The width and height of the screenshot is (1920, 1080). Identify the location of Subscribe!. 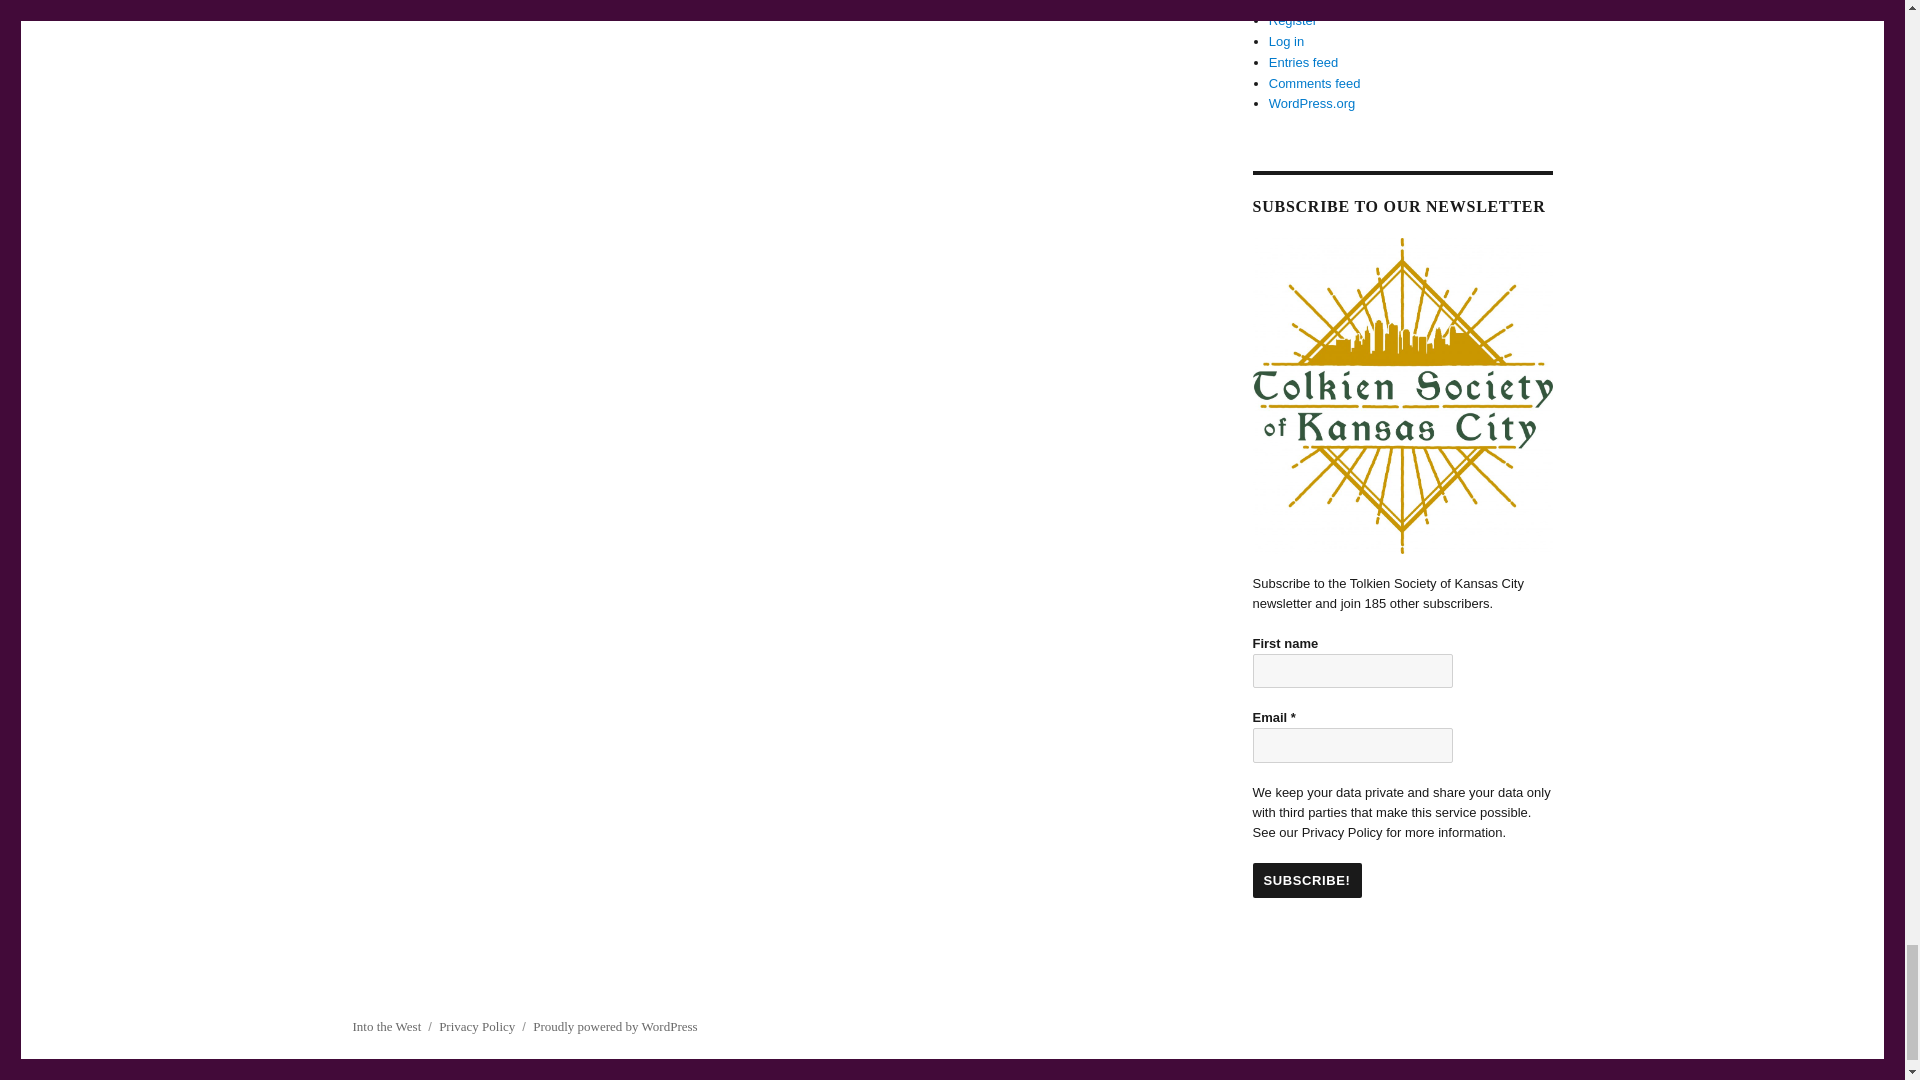
(1306, 880).